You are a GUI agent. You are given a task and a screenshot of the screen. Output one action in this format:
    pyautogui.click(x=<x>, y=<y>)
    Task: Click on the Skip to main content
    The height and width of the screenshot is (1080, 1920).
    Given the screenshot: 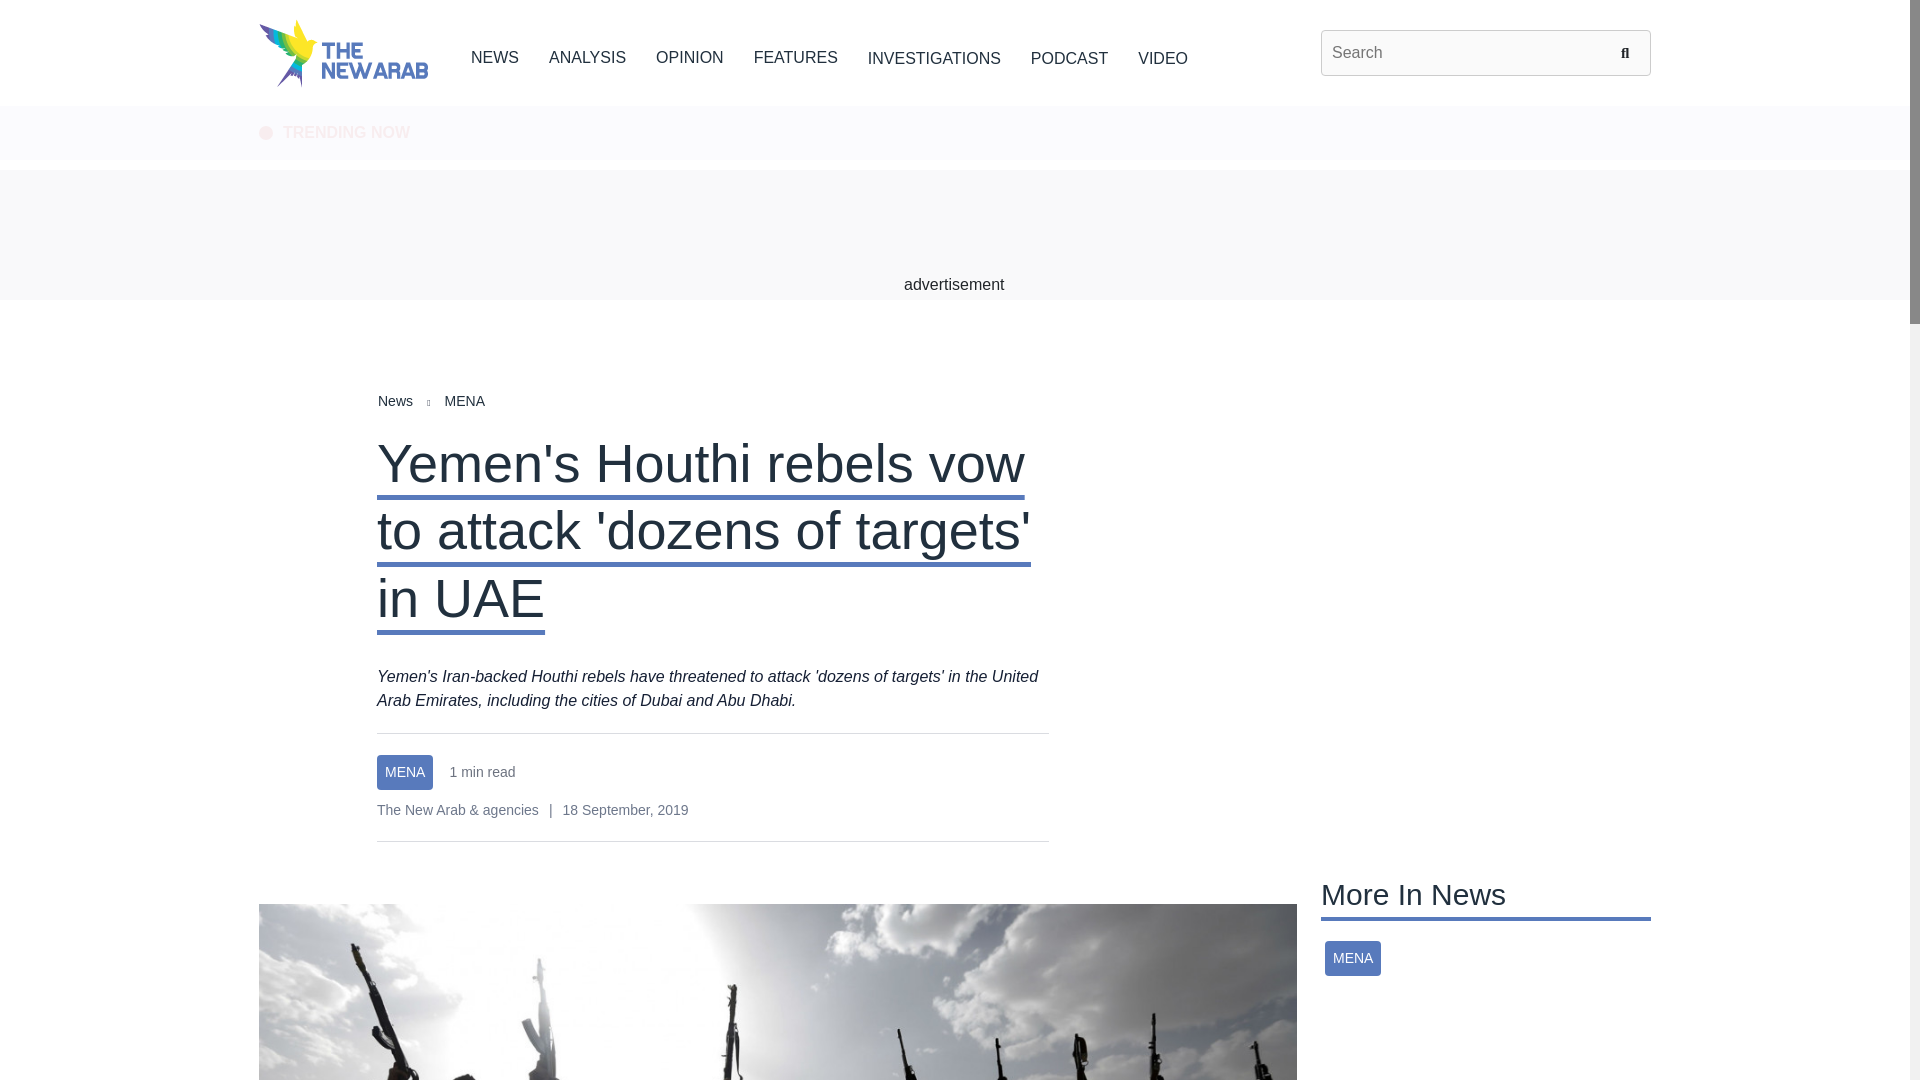 What is the action you would take?
    pyautogui.click(x=954, y=107)
    